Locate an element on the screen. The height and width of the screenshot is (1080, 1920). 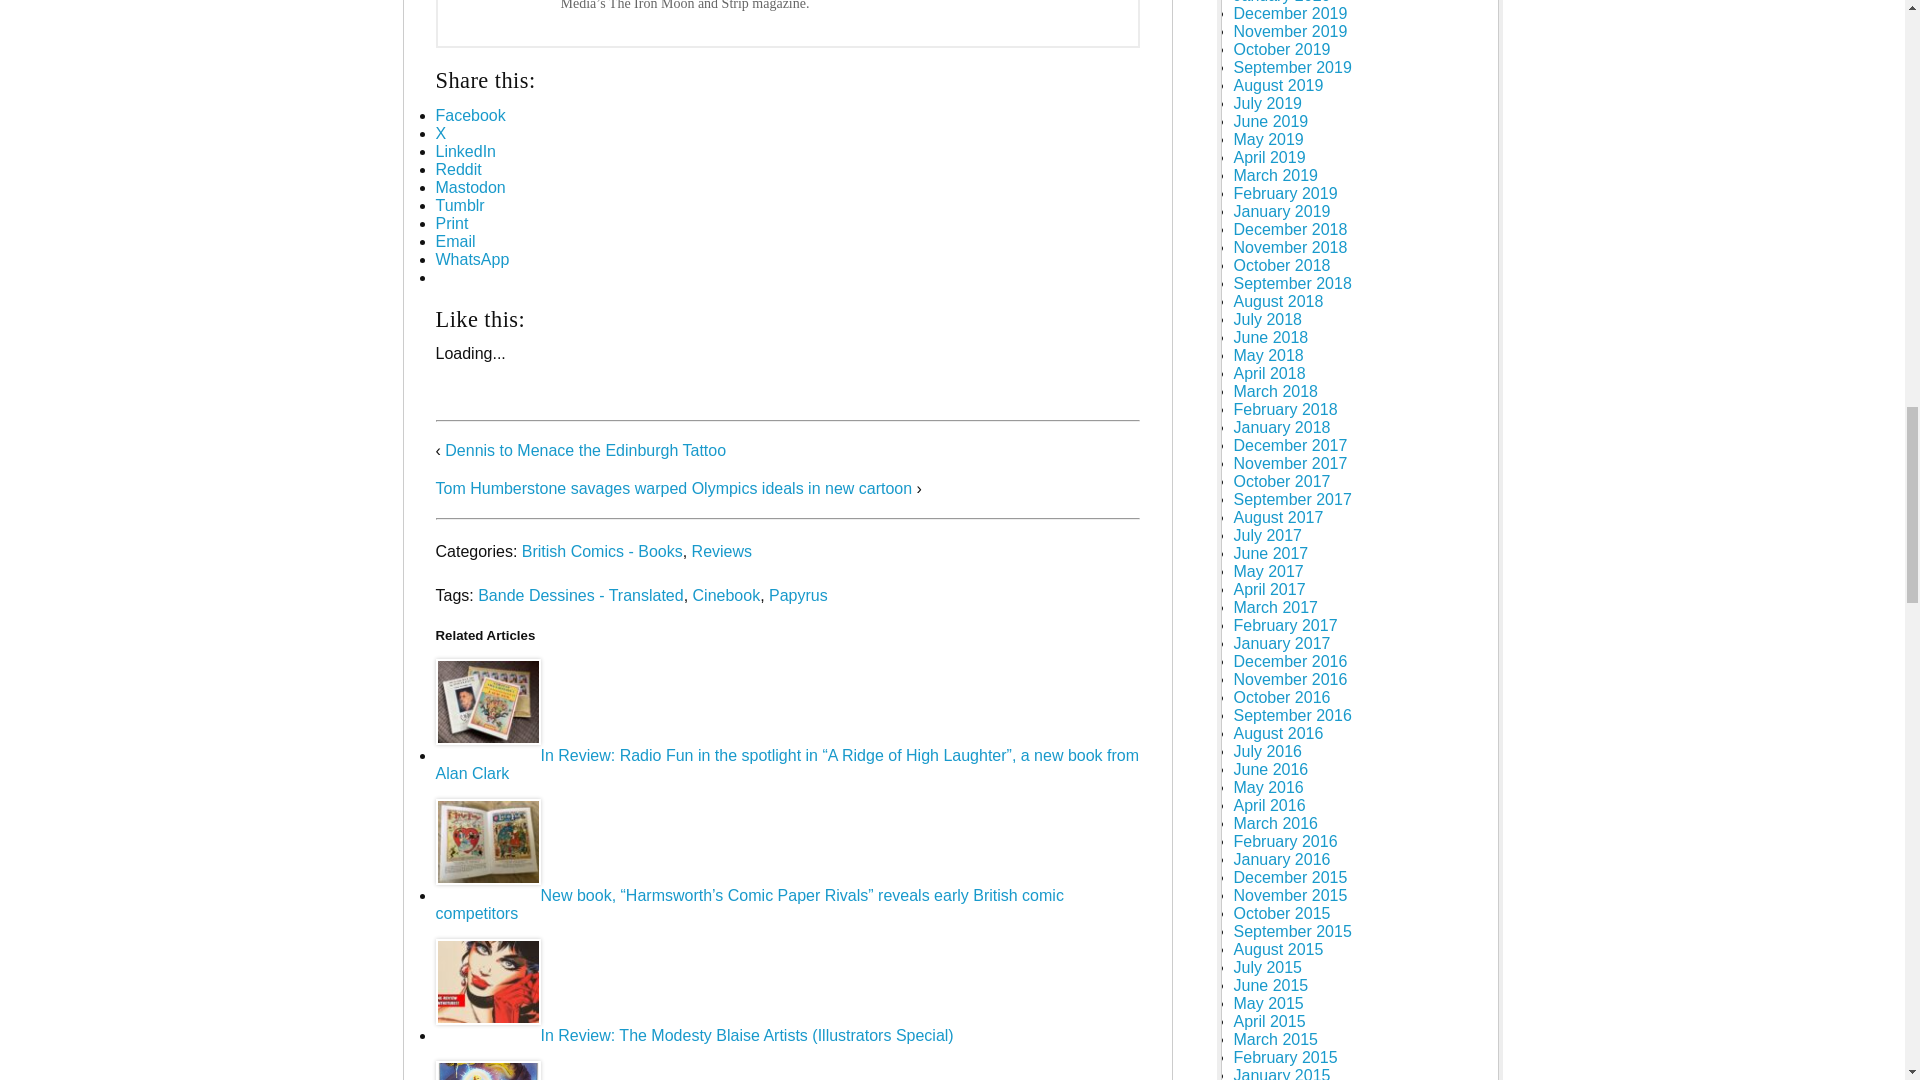
Click to email a link to a friend is located at coordinates (456, 241).